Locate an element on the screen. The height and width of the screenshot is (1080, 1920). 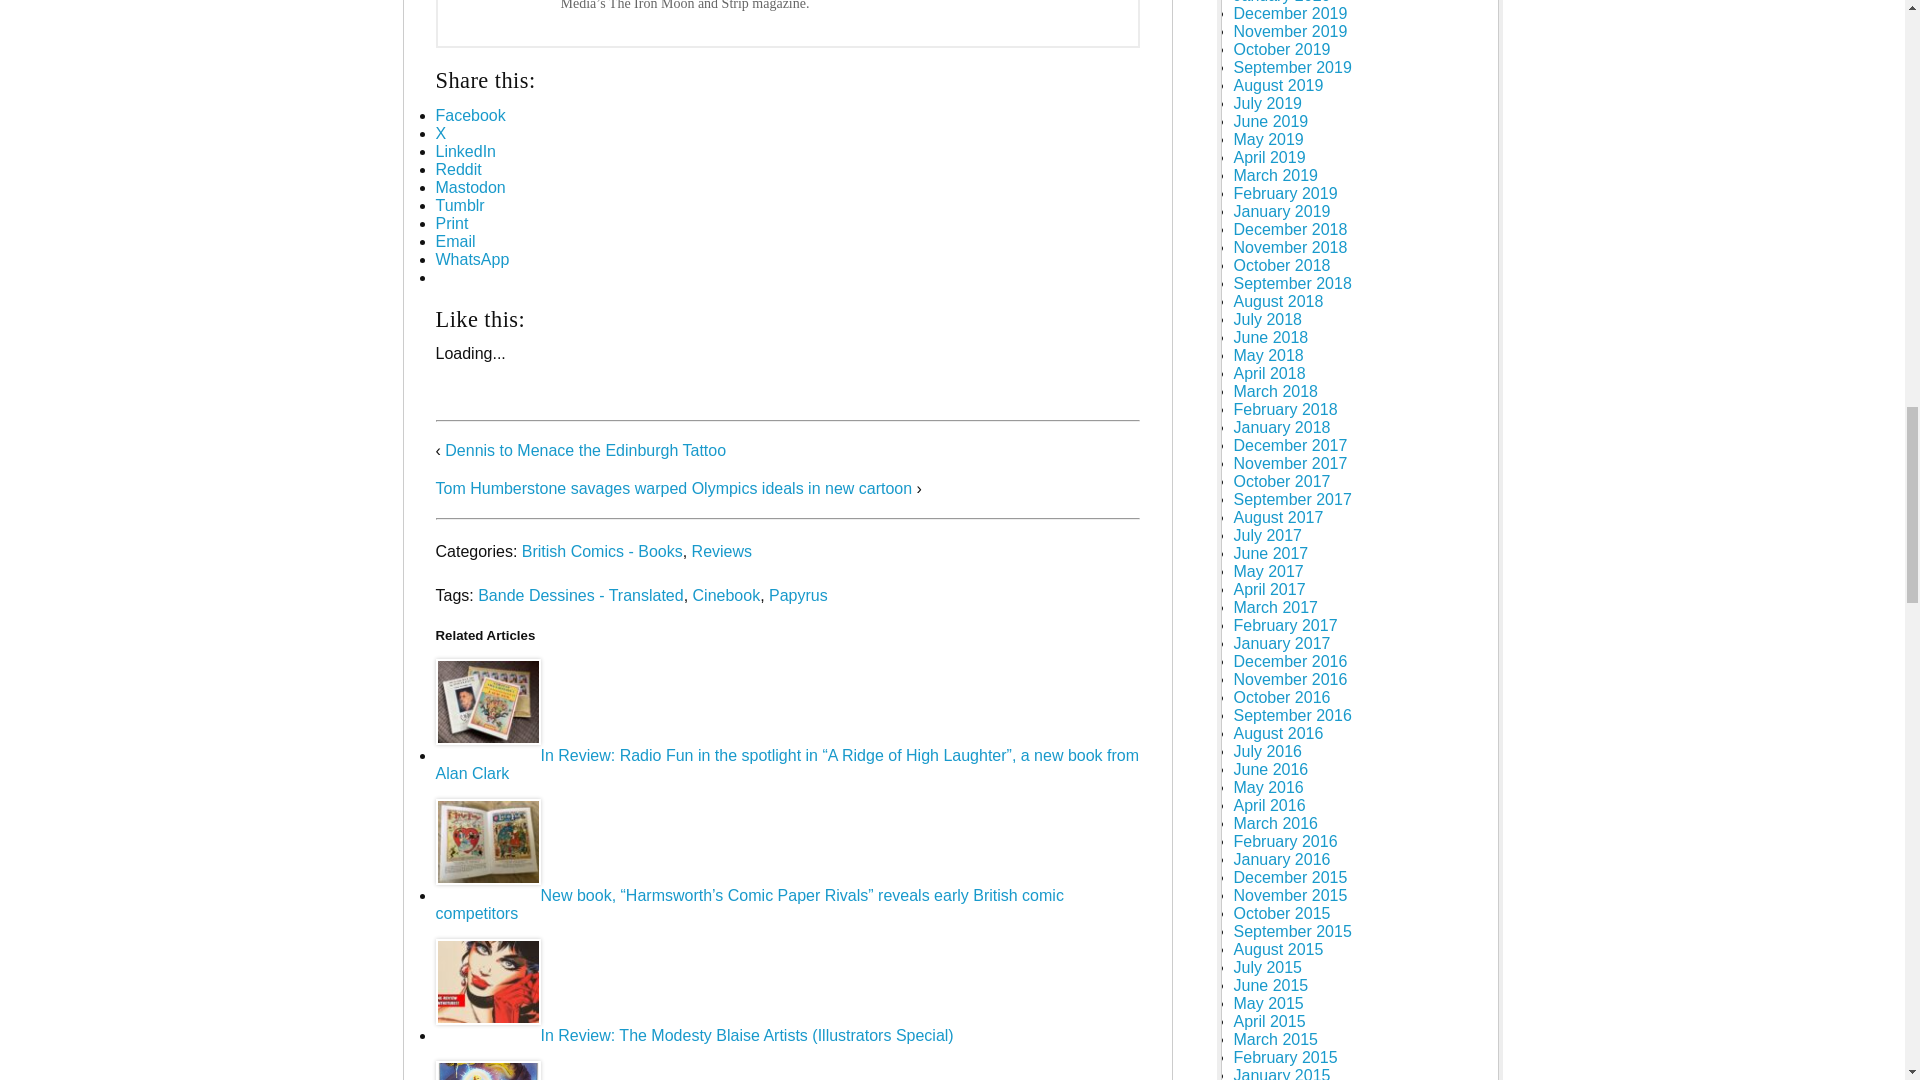
Click to email a link to a friend is located at coordinates (456, 241).